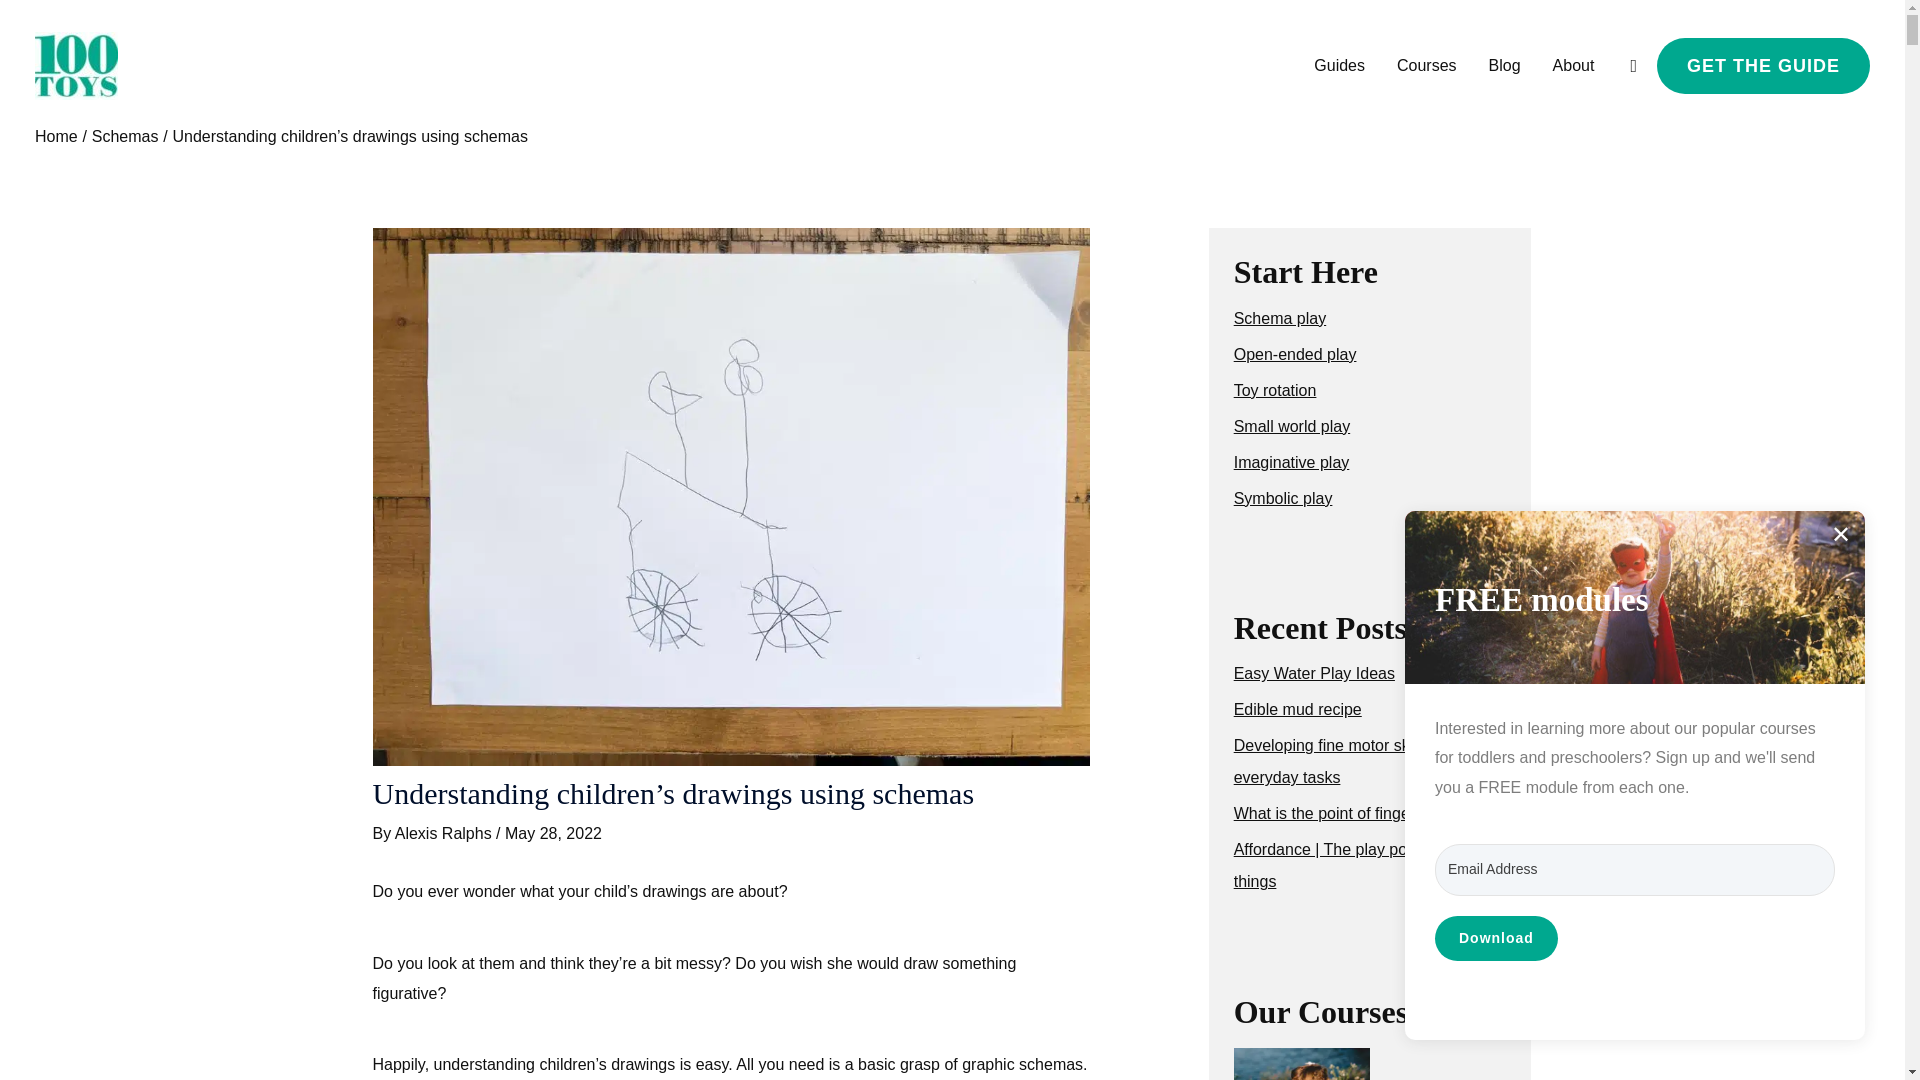  Describe the element at coordinates (1504, 66) in the screenshot. I see `Blog` at that location.